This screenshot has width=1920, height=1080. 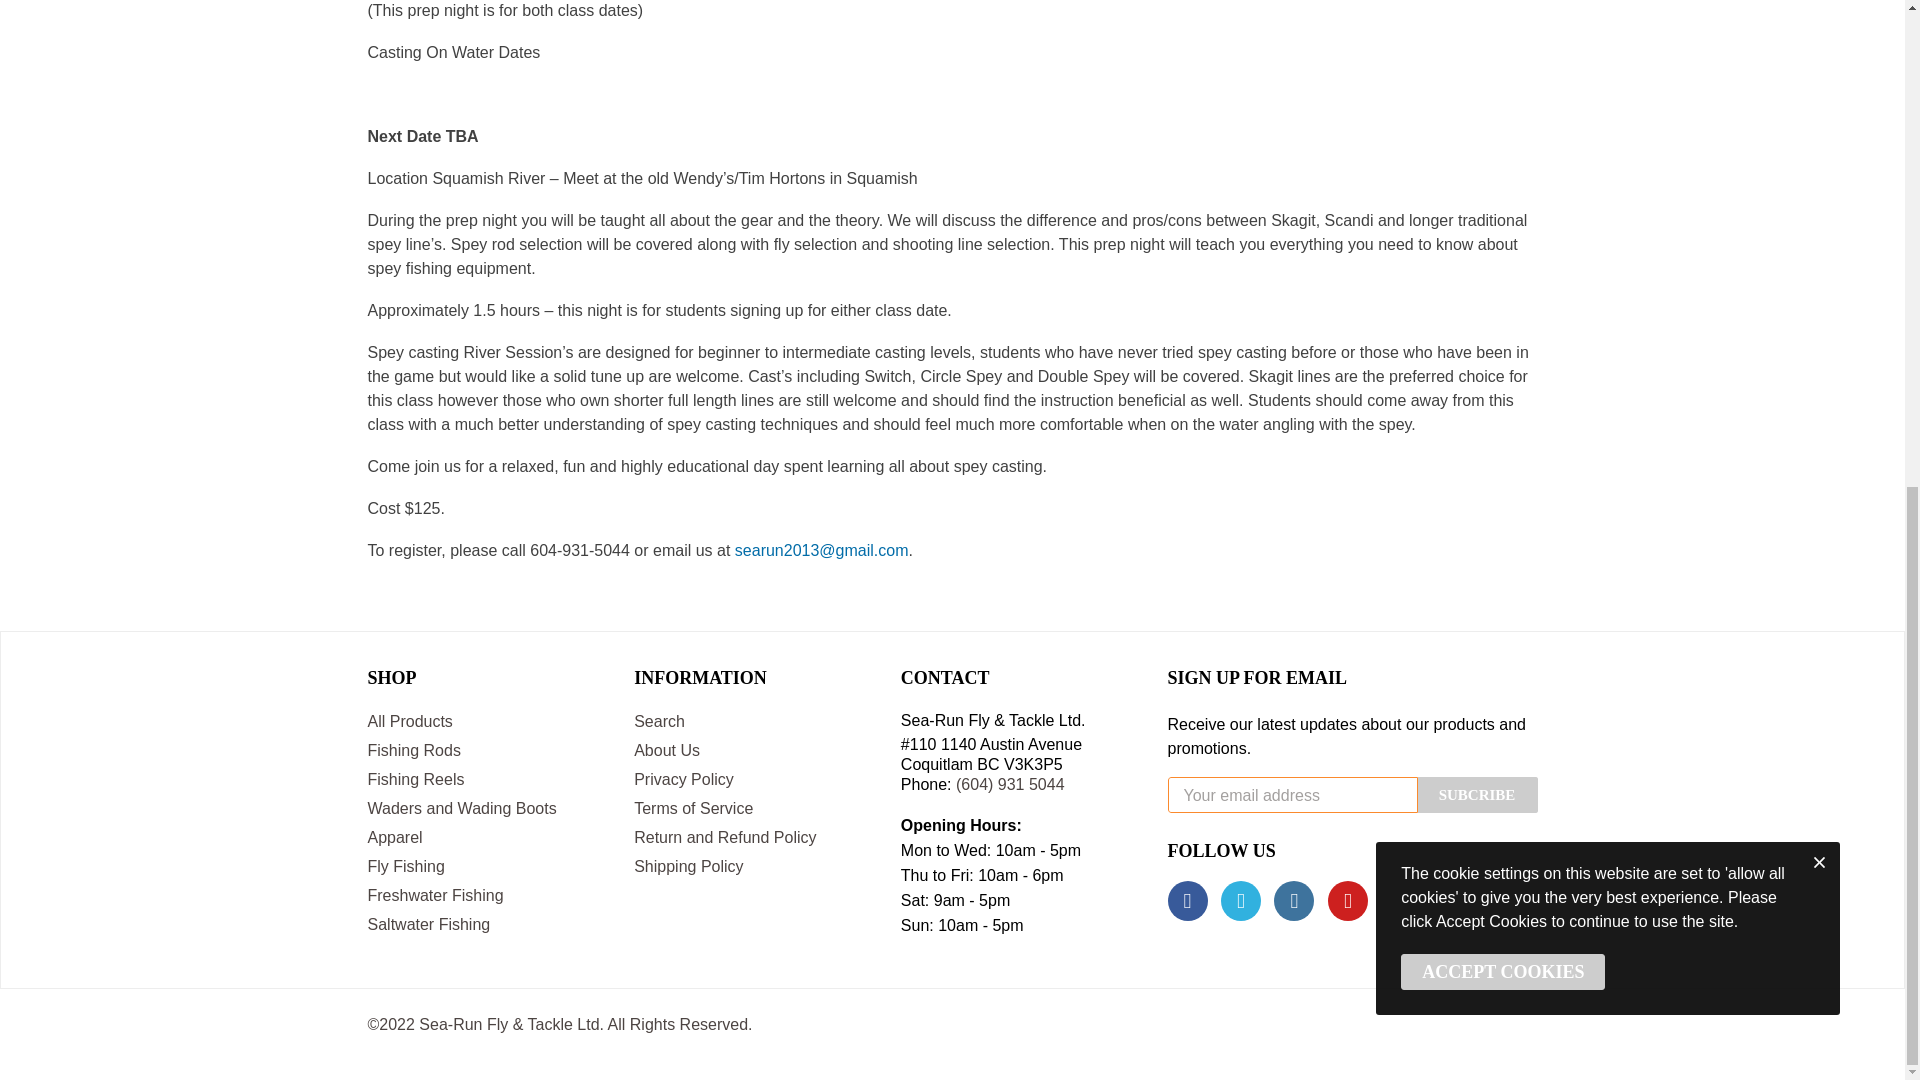 I want to click on Return and Refund Policy, so click(x=752, y=838).